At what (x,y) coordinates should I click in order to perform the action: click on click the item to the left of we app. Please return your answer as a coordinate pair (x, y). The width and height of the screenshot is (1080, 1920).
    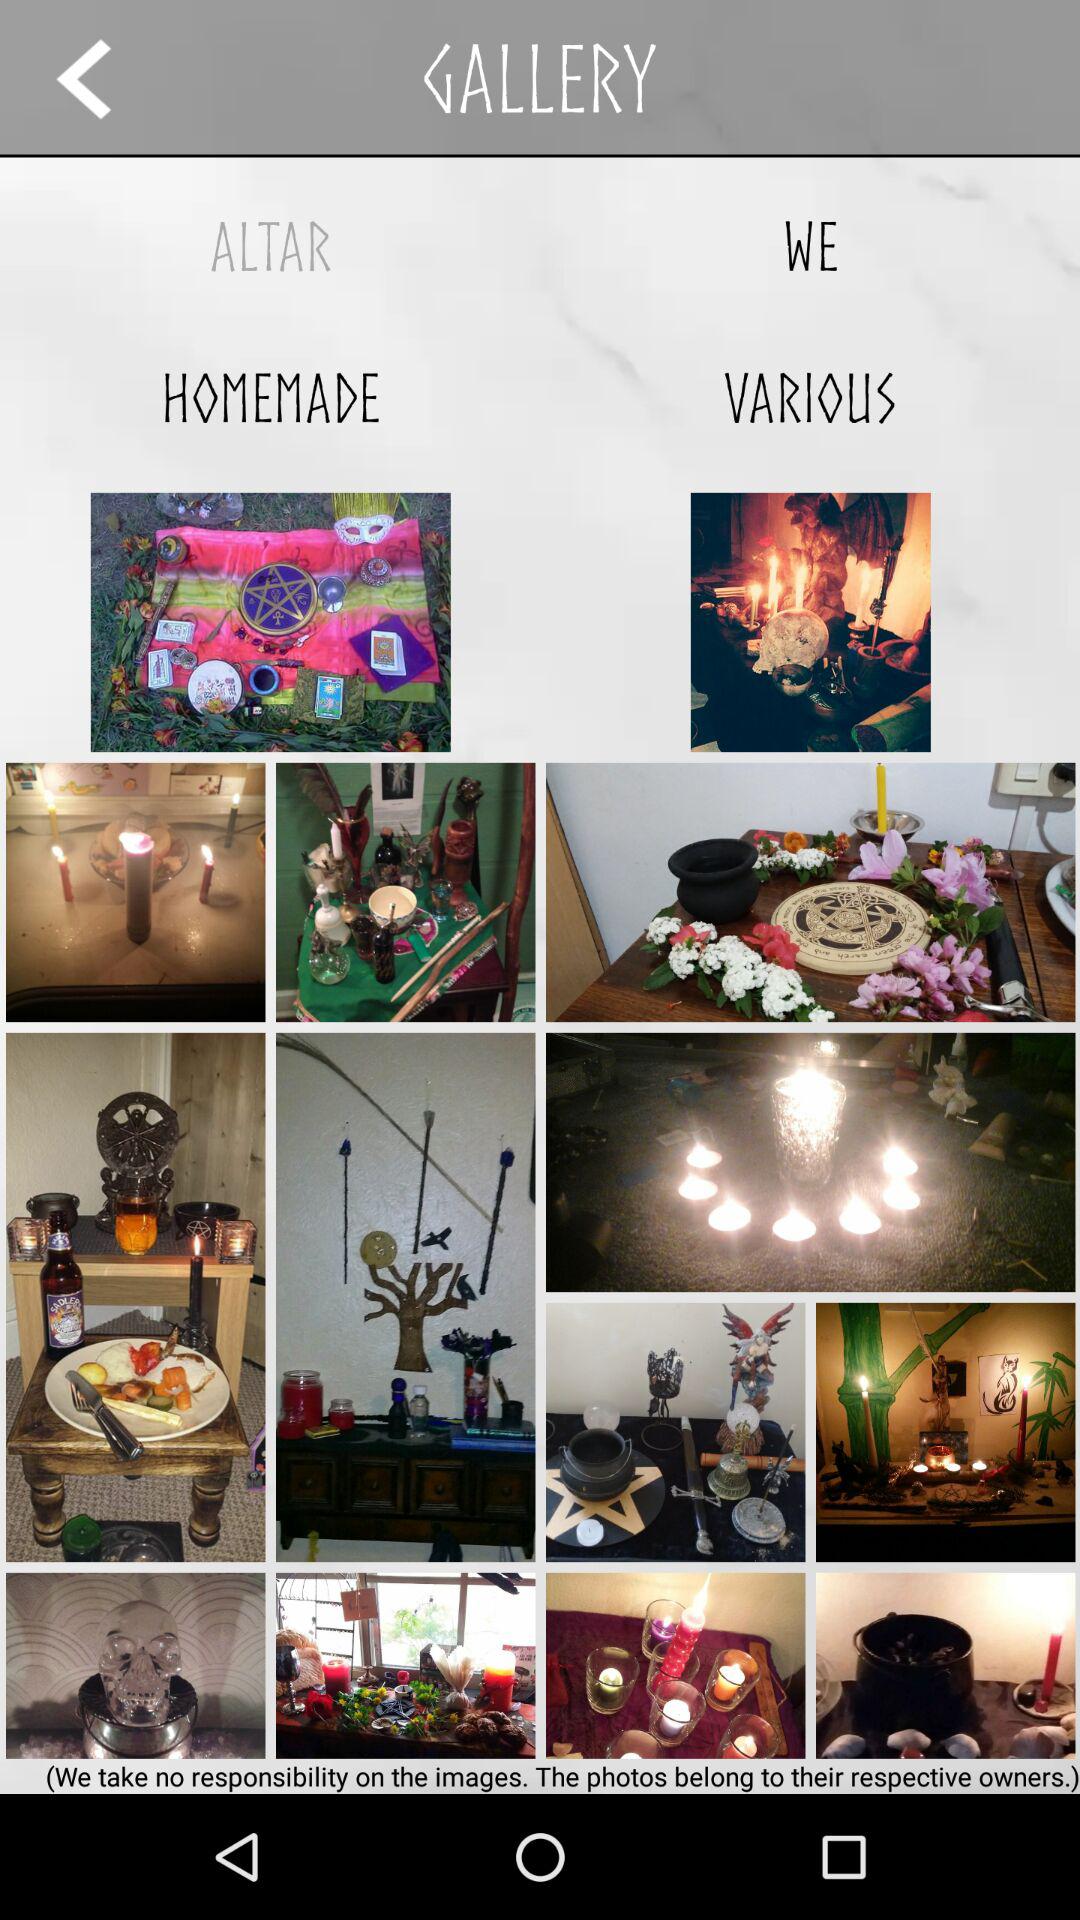
    Looking at the image, I should click on (270, 246).